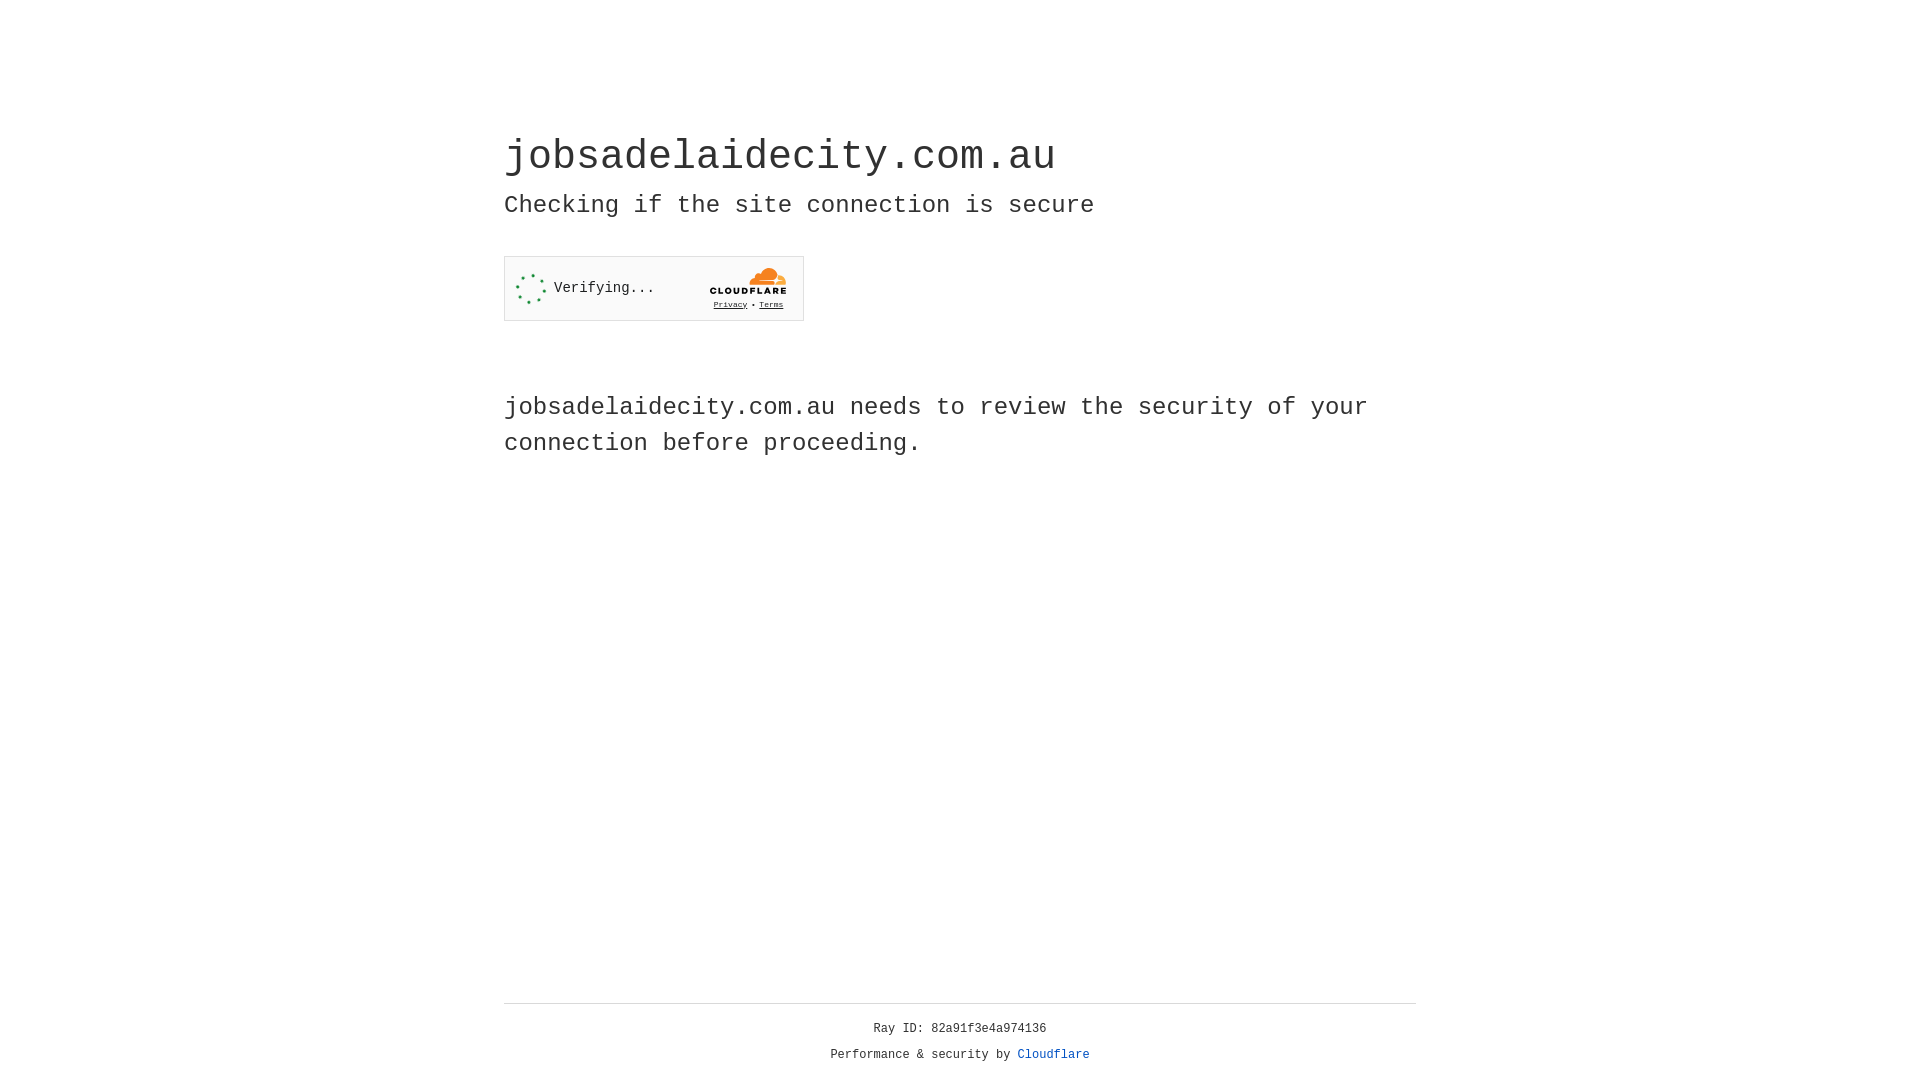  Describe the element at coordinates (1054, 1055) in the screenshot. I see `Cloudflare` at that location.